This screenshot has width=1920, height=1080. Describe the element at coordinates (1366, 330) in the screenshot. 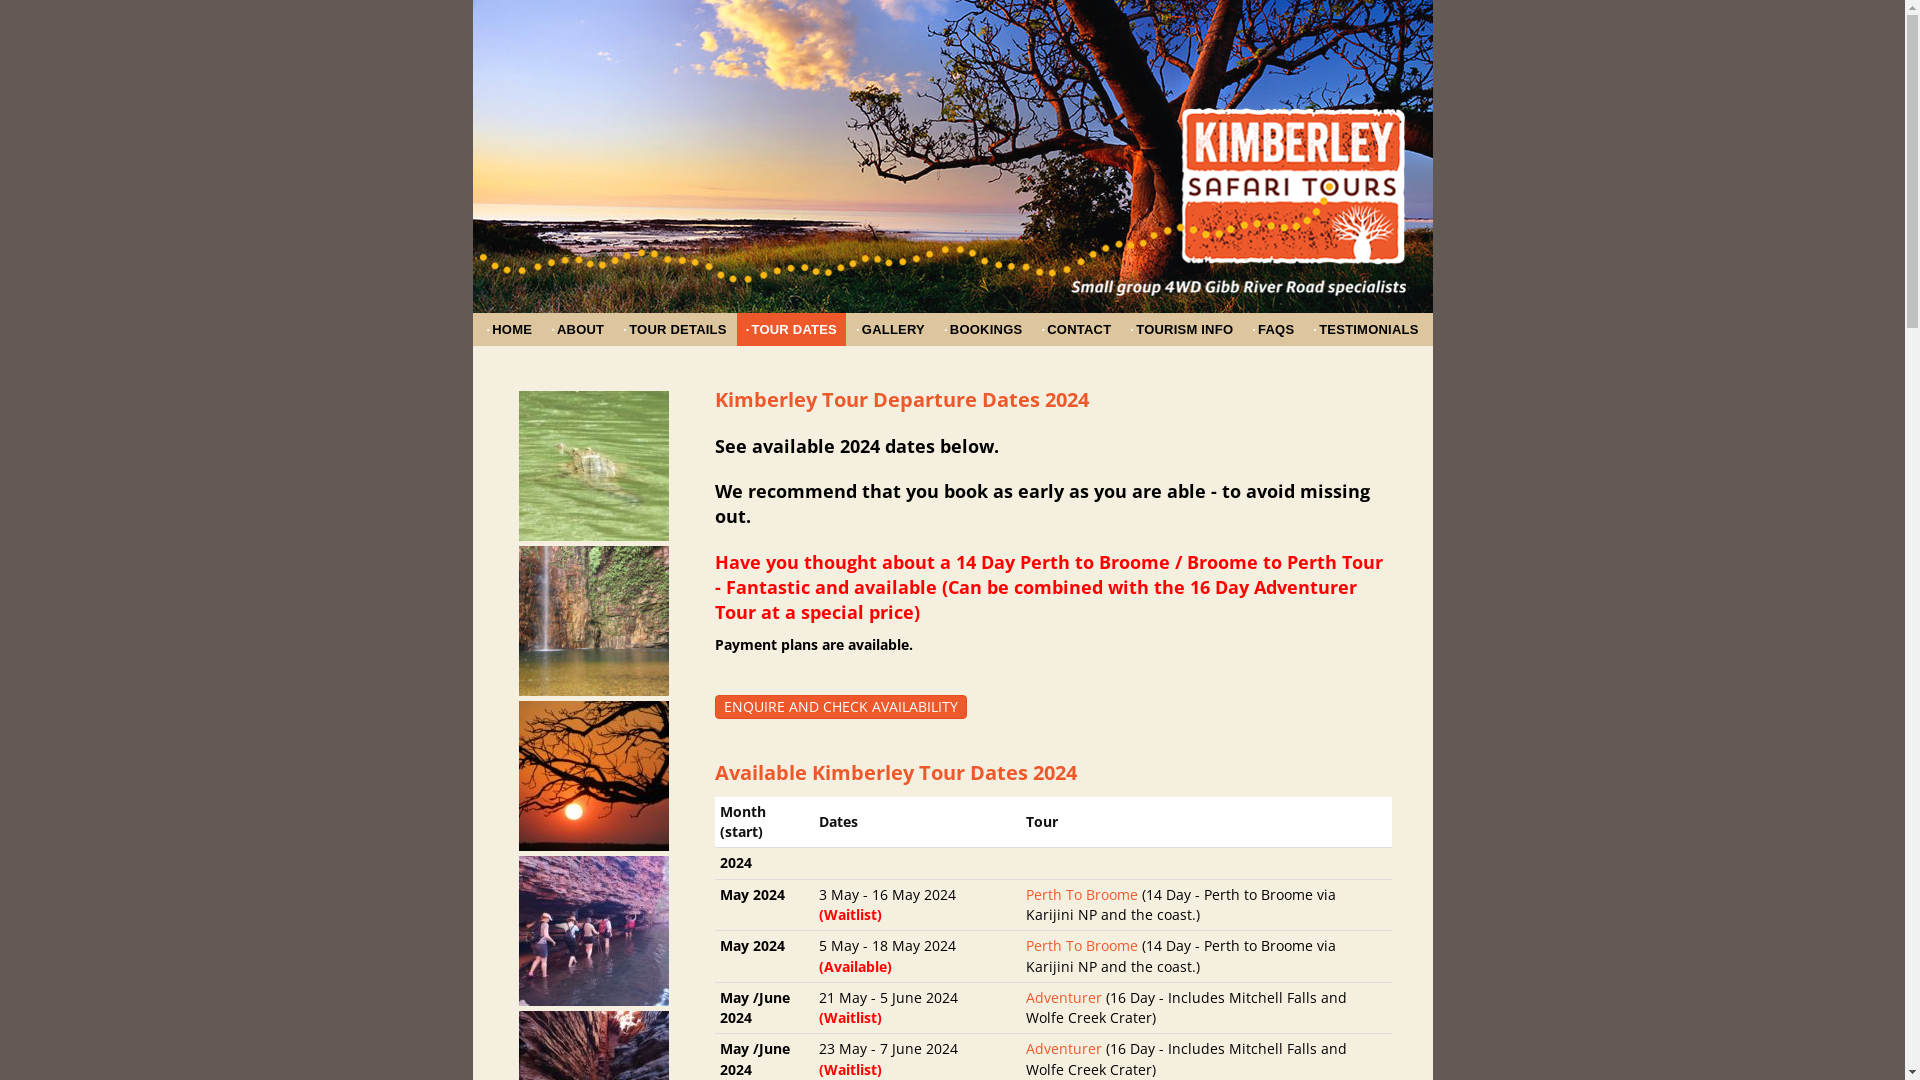

I see `TESTIMONIALS` at that location.